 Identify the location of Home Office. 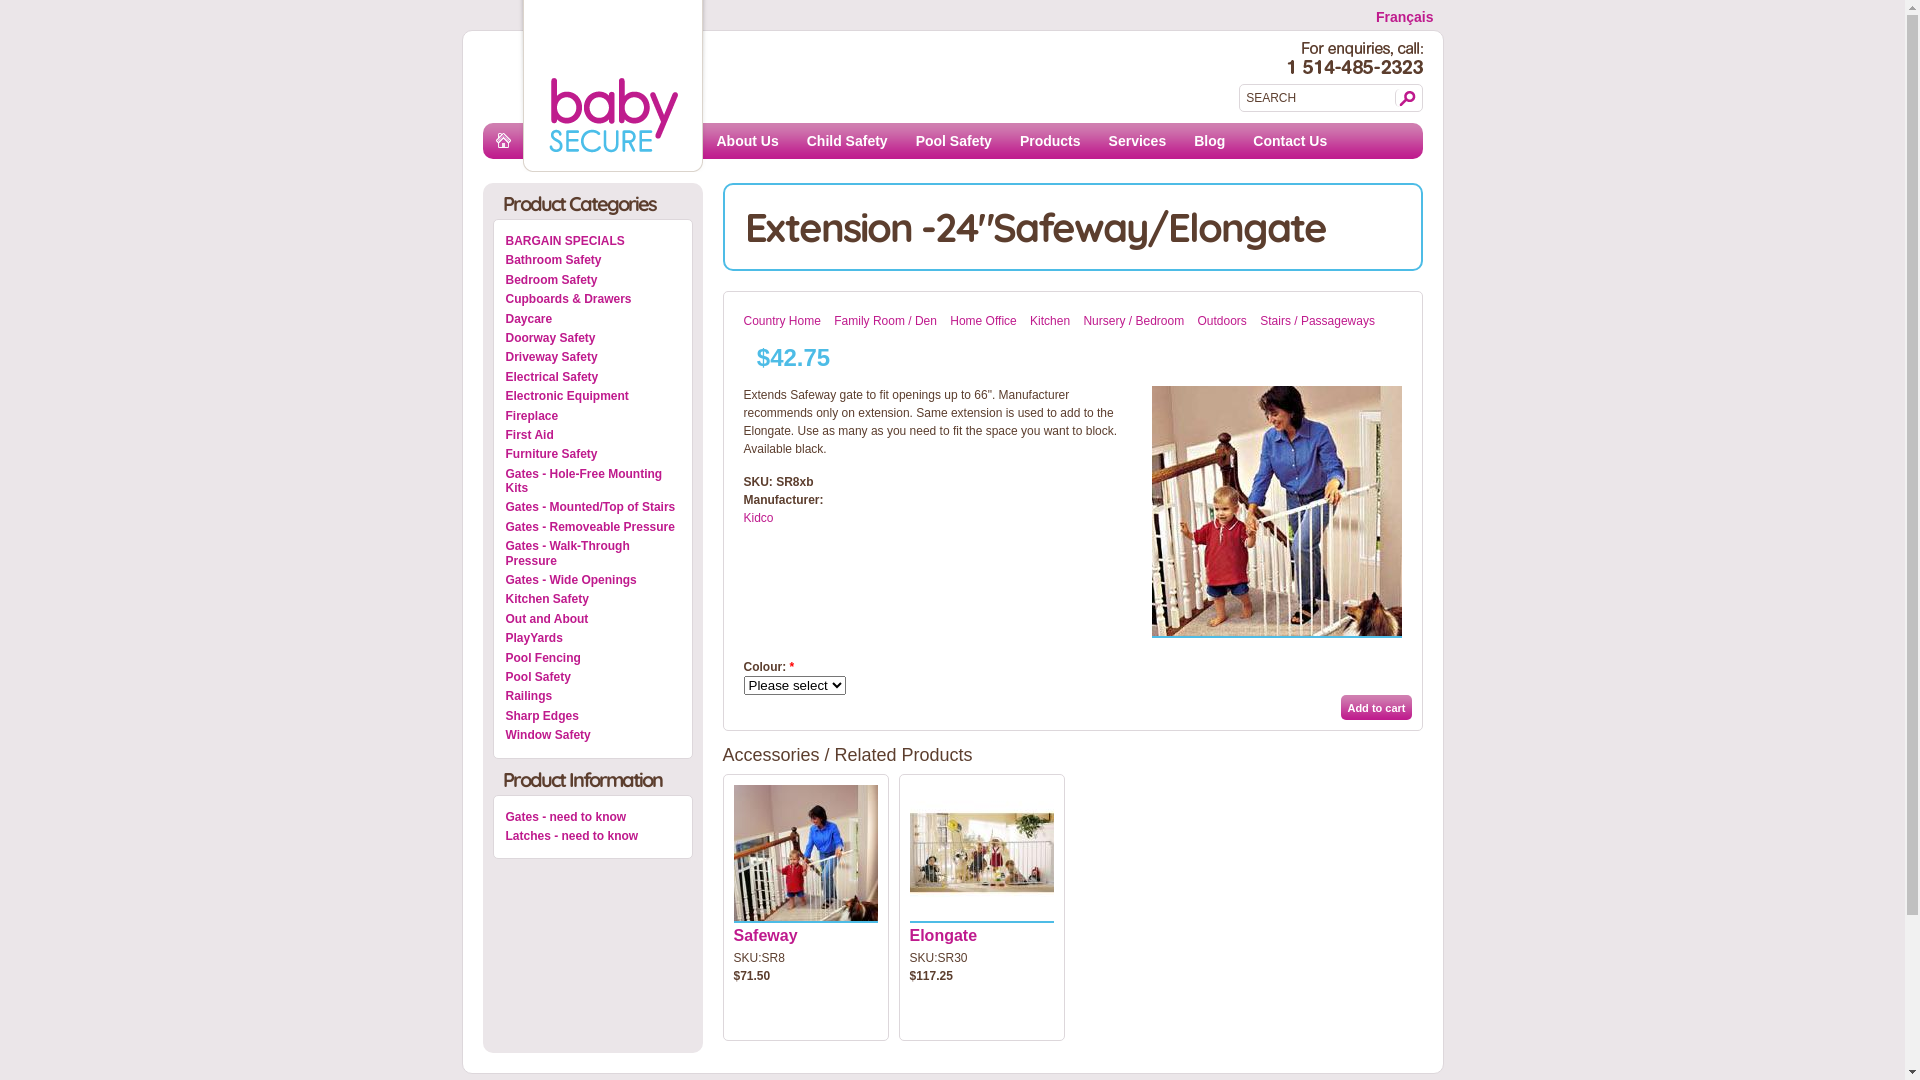
(983, 321).